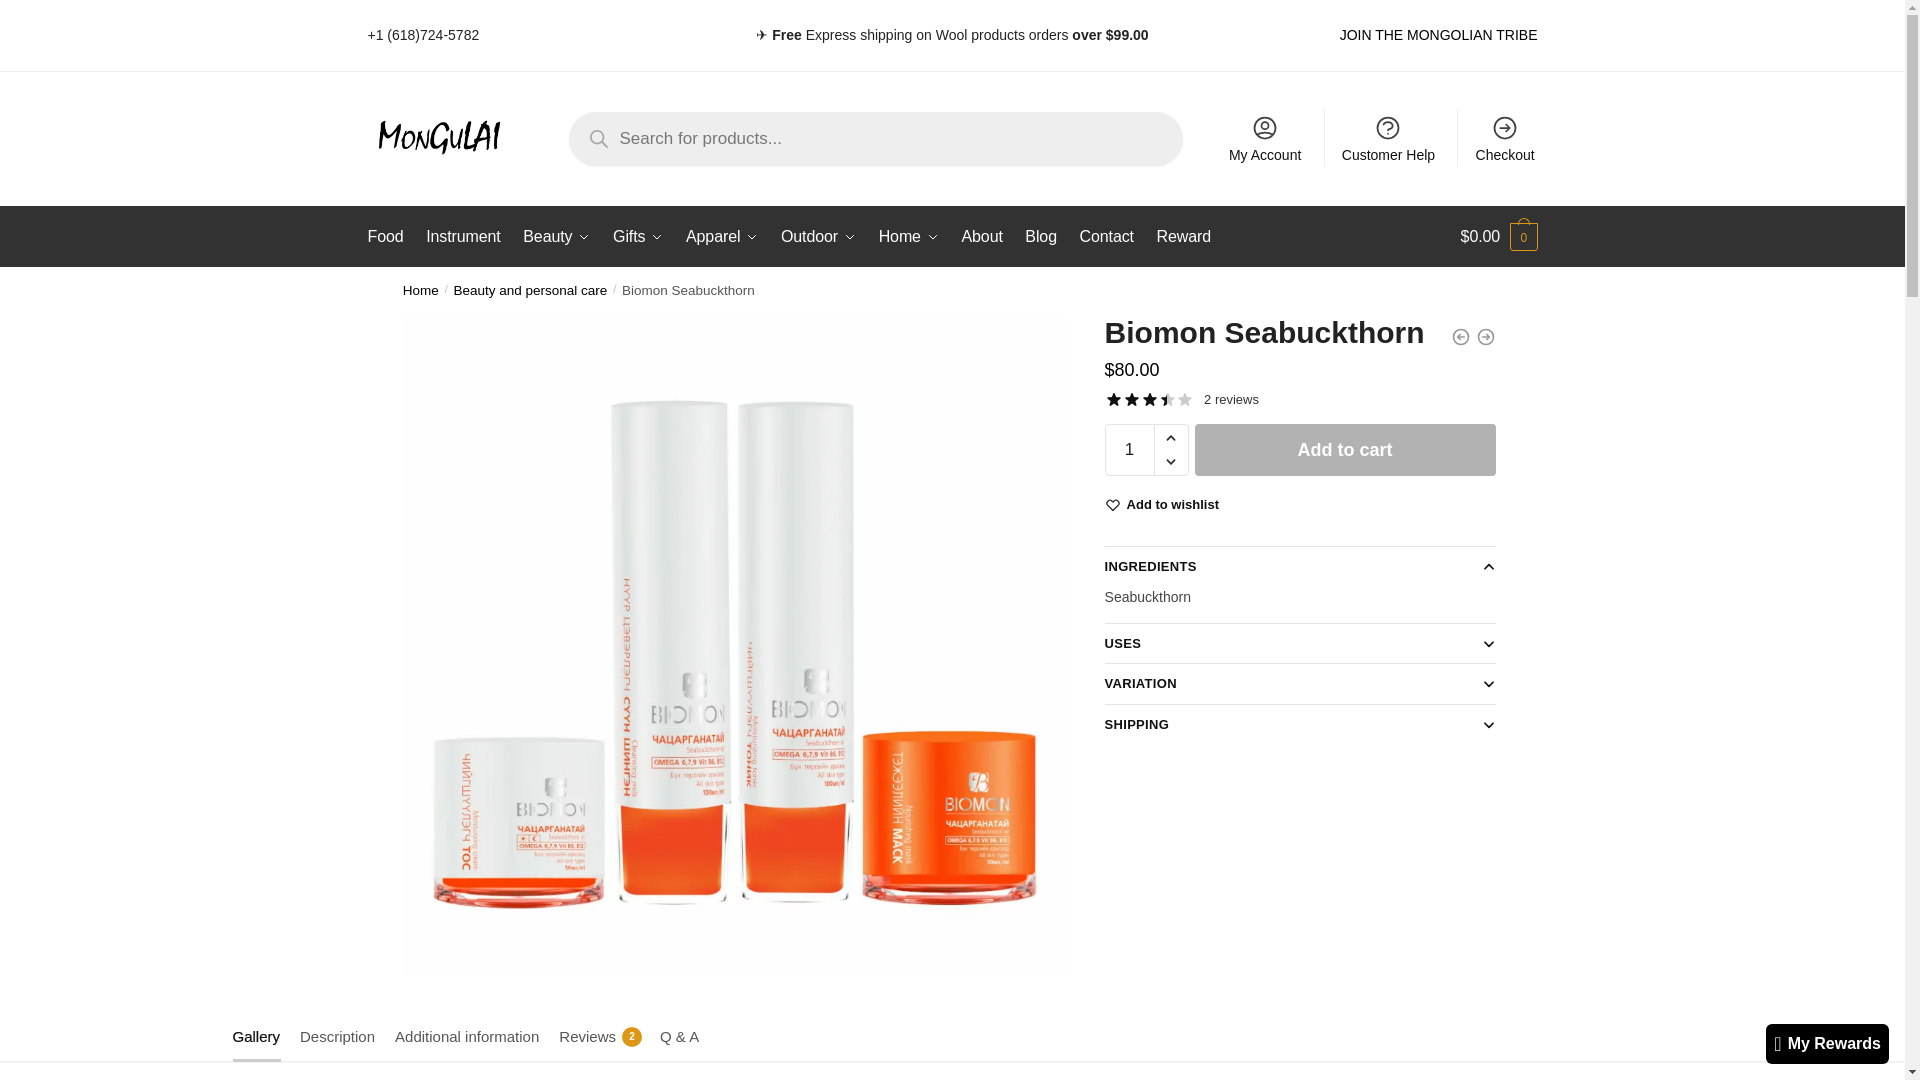 This screenshot has height=1080, width=1920. Describe the element at coordinates (1505, 138) in the screenshot. I see `Checkout` at that location.